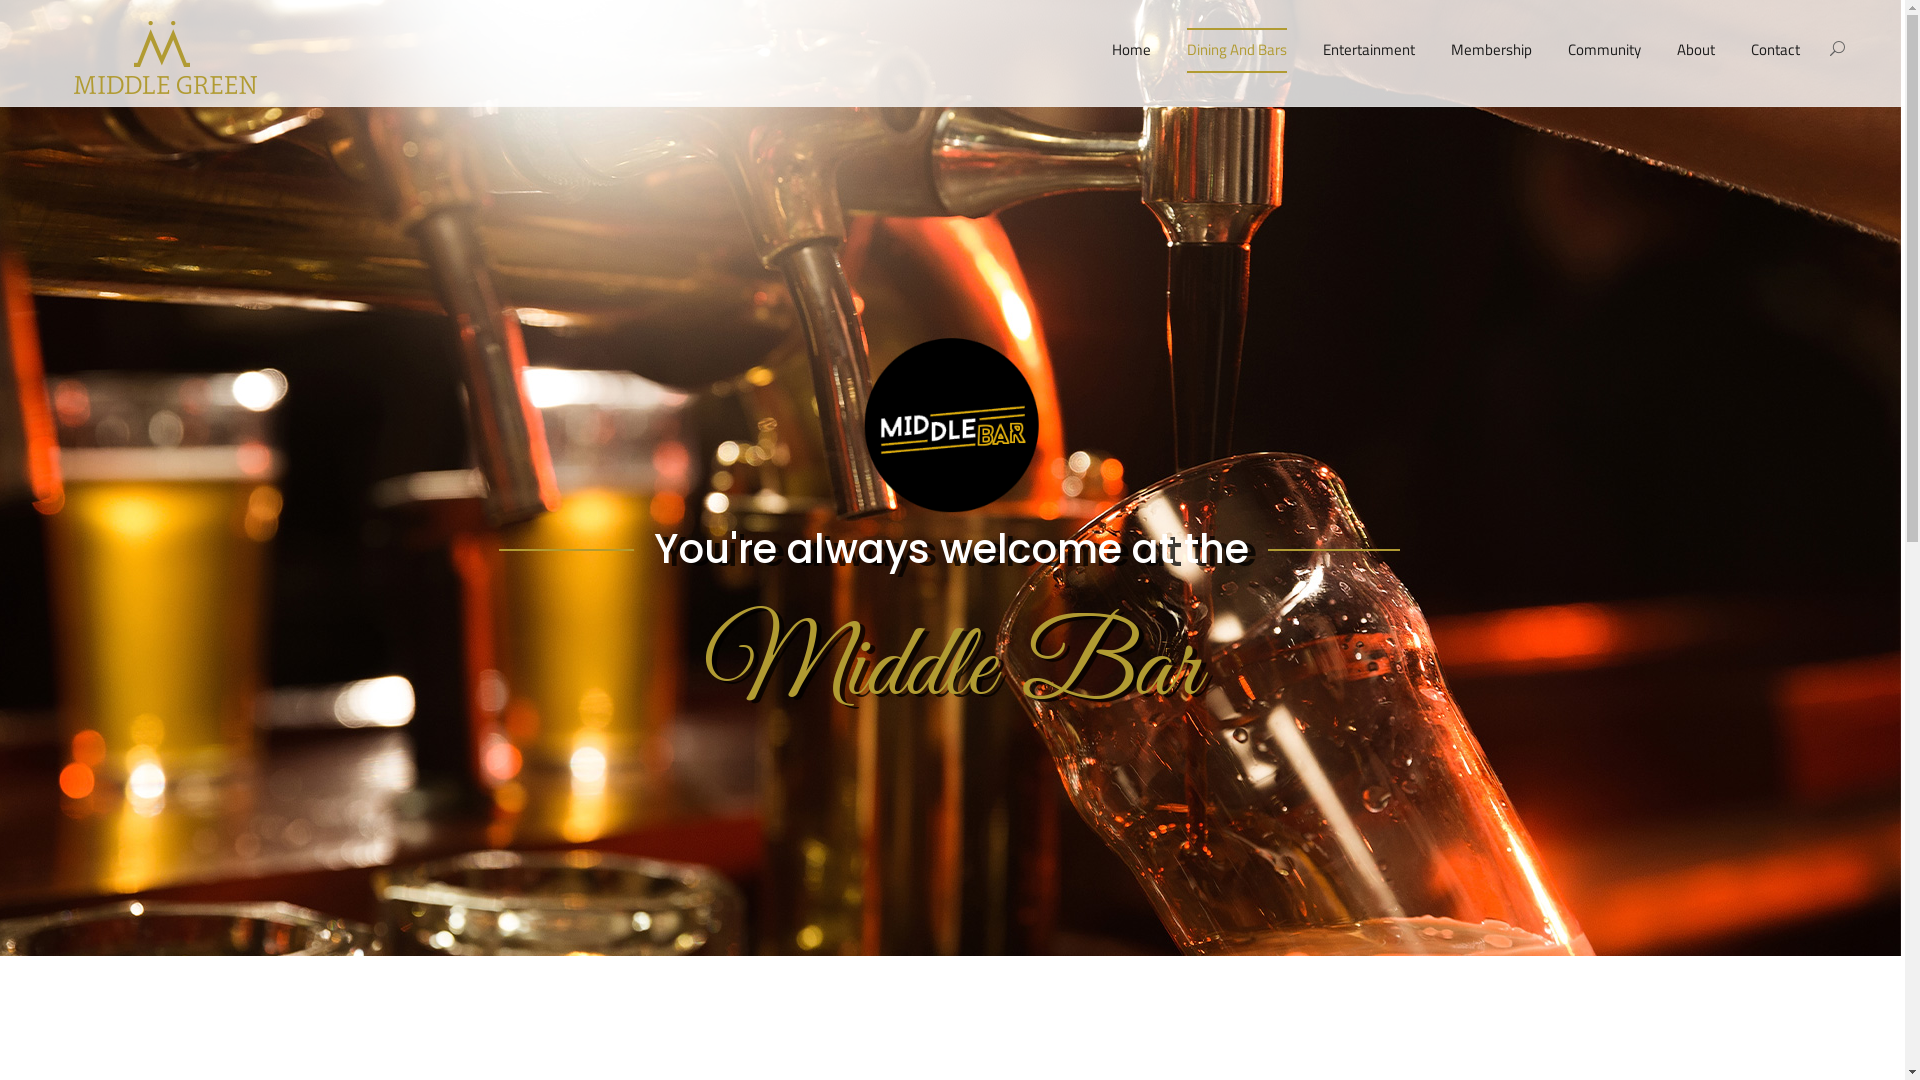 Image resolution: width=1920 pixels, height=1080 pixels. What do you see at coordinates (1696, 50) in the screenshot?
I see `About` at bounding box center [1696, 50].